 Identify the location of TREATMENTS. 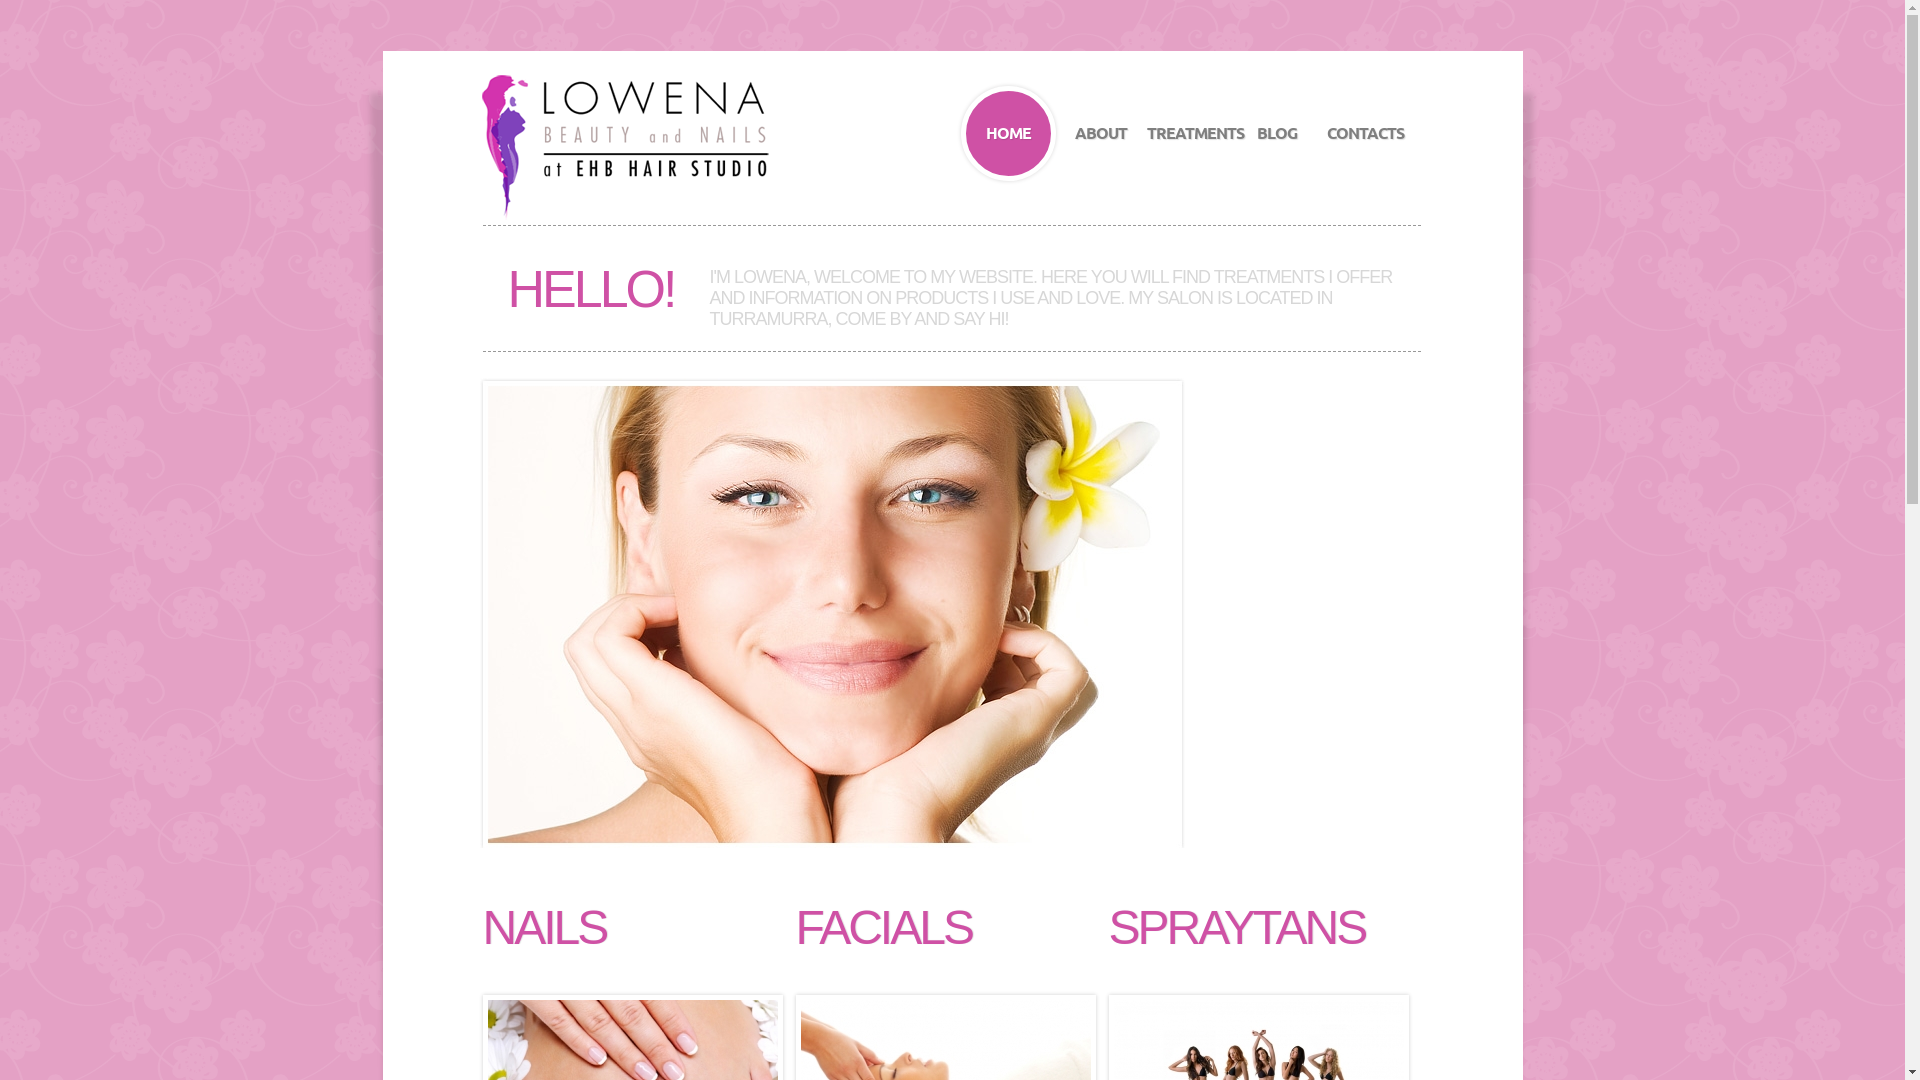
(1188, 134).